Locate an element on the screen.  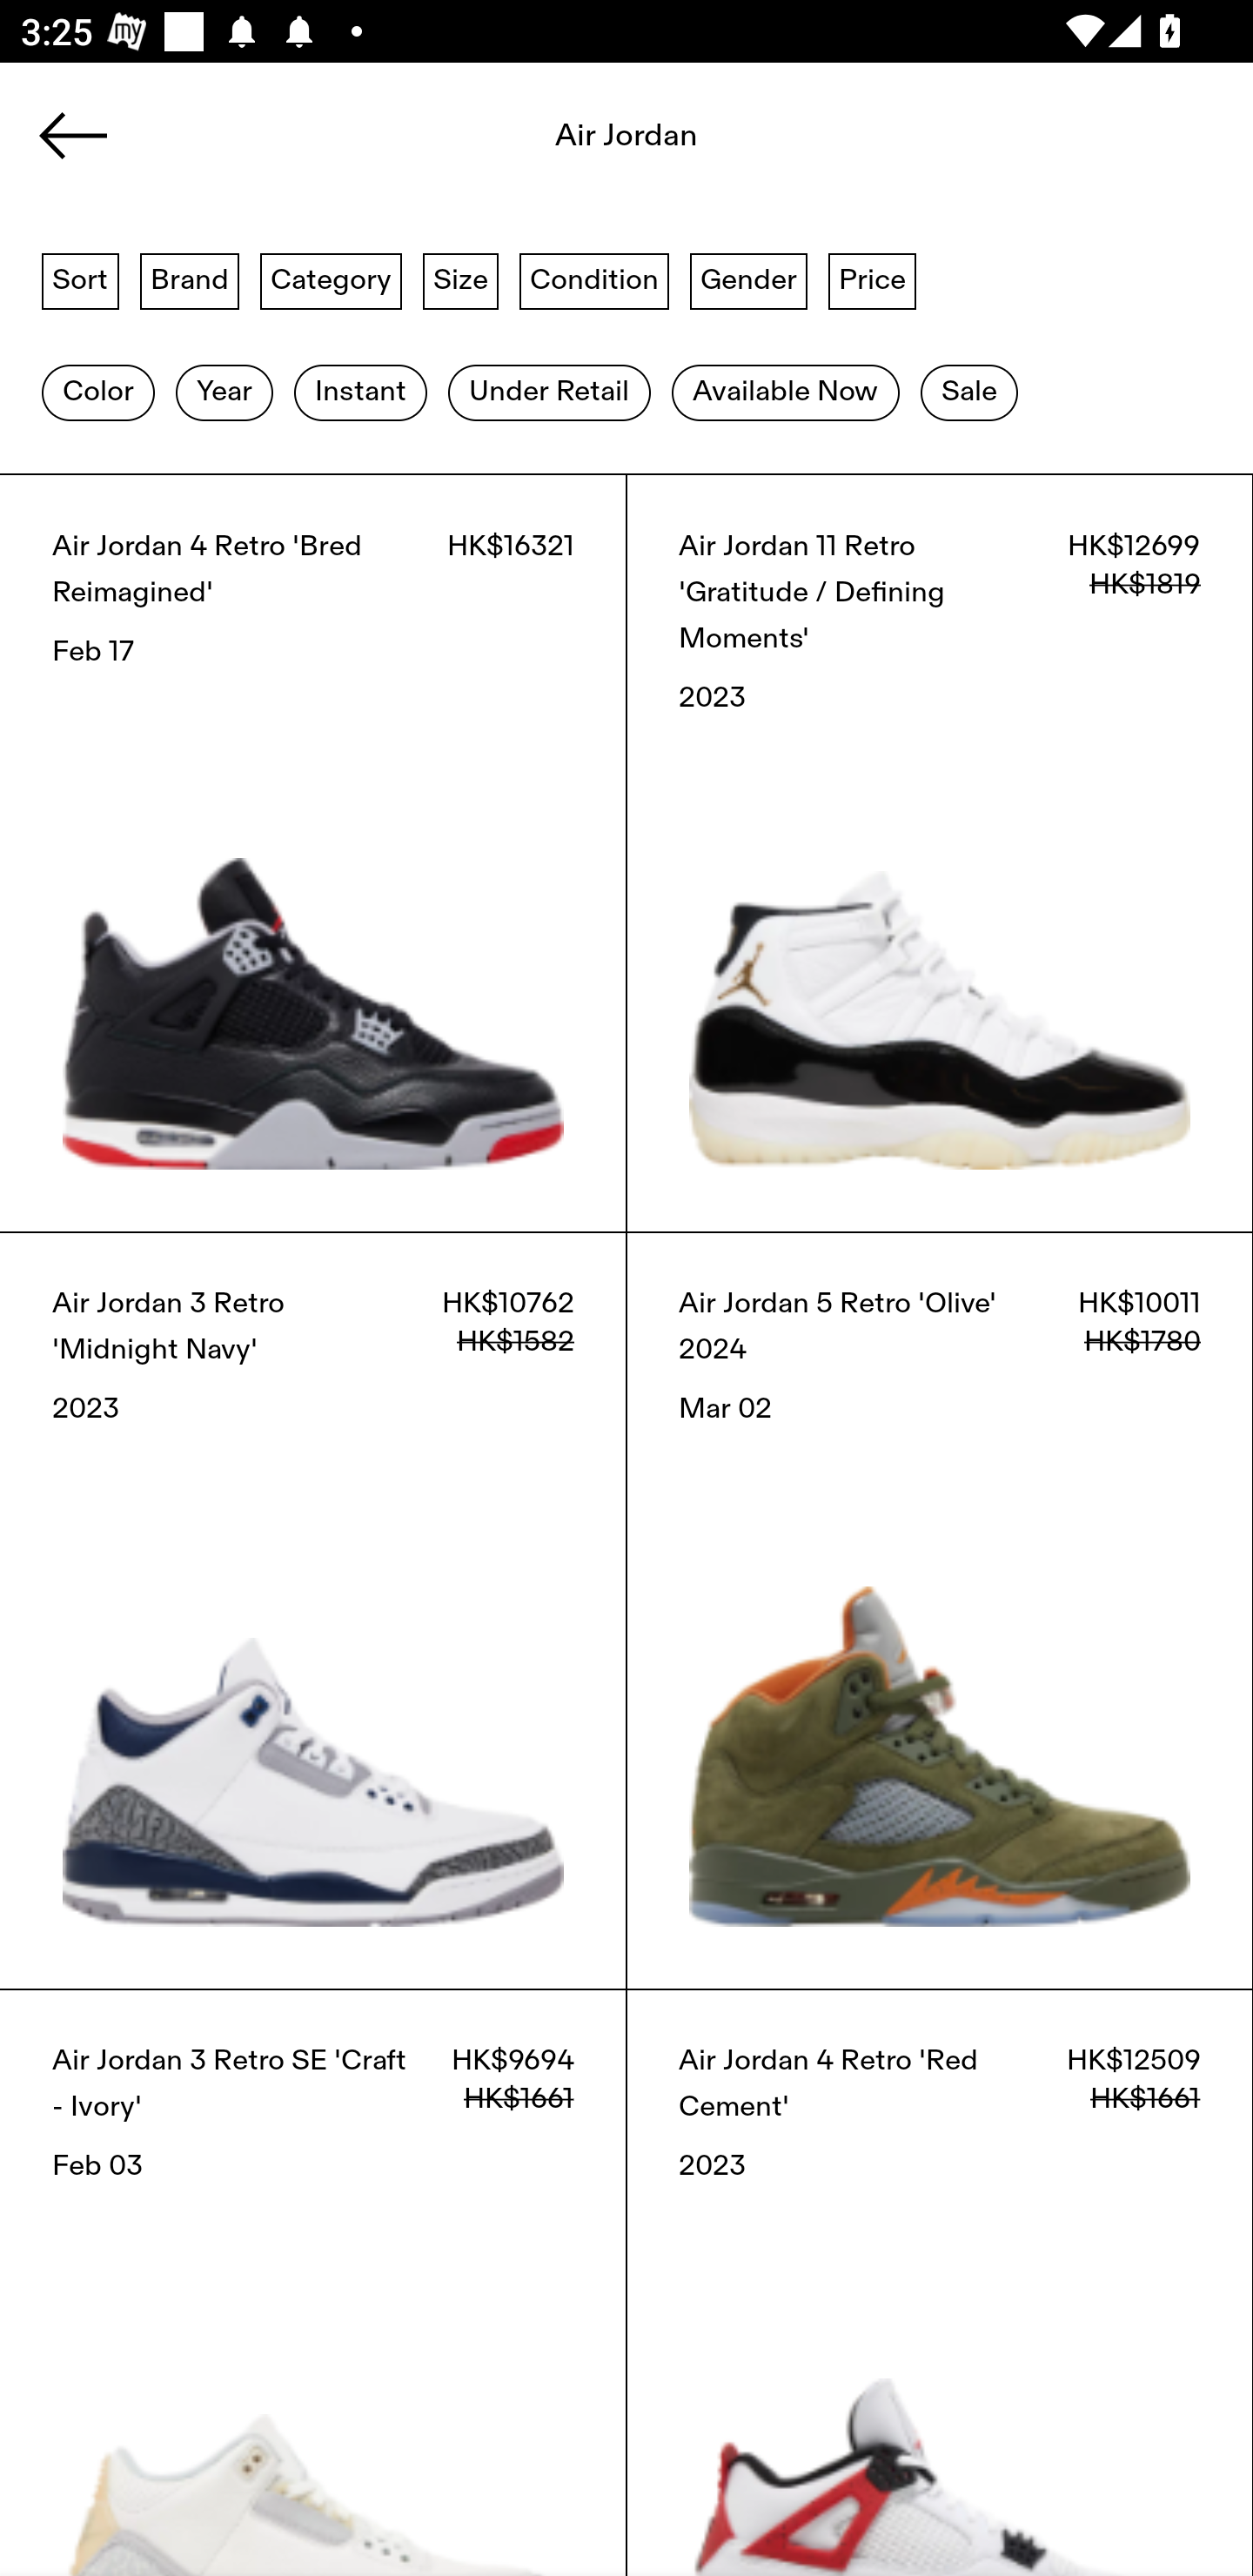
Price is located at coordinates (872, 279).